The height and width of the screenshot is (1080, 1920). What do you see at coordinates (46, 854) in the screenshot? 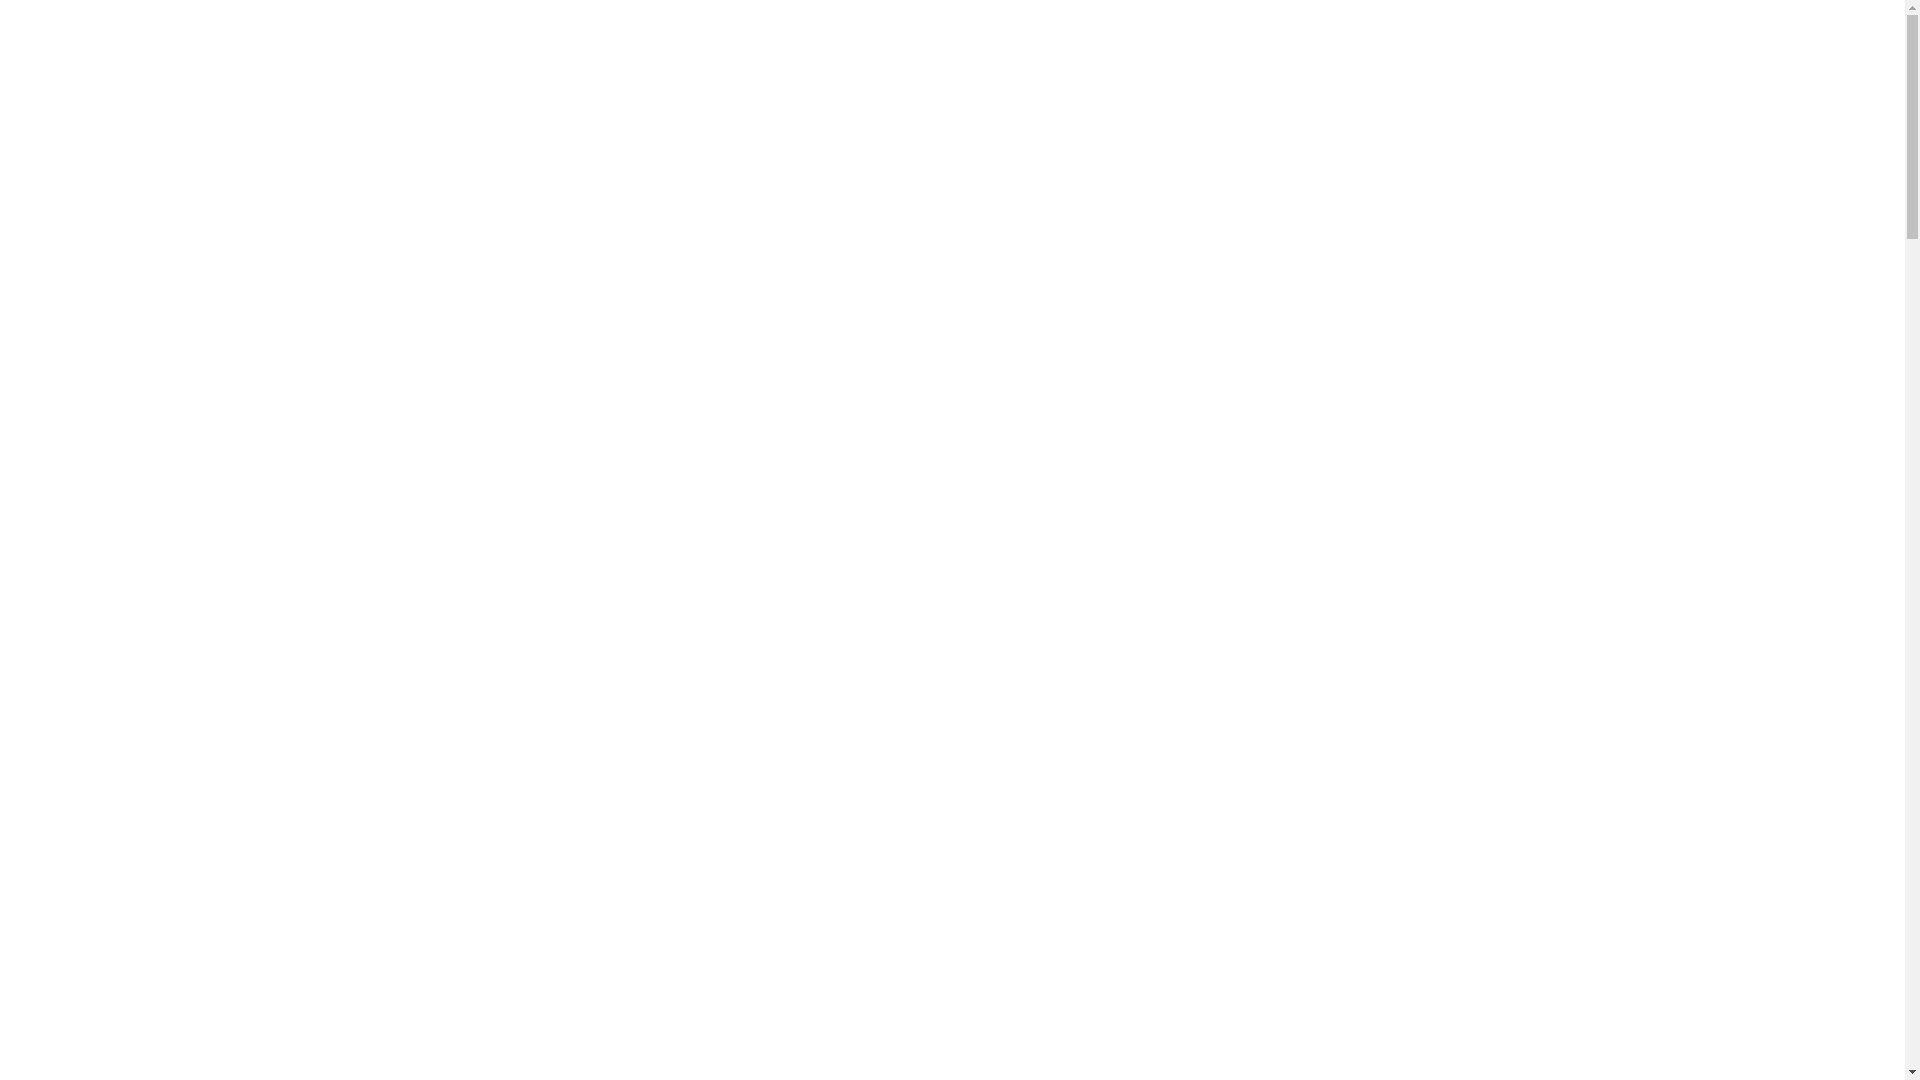
I see `Learn More` at bounding box center [46, 854].